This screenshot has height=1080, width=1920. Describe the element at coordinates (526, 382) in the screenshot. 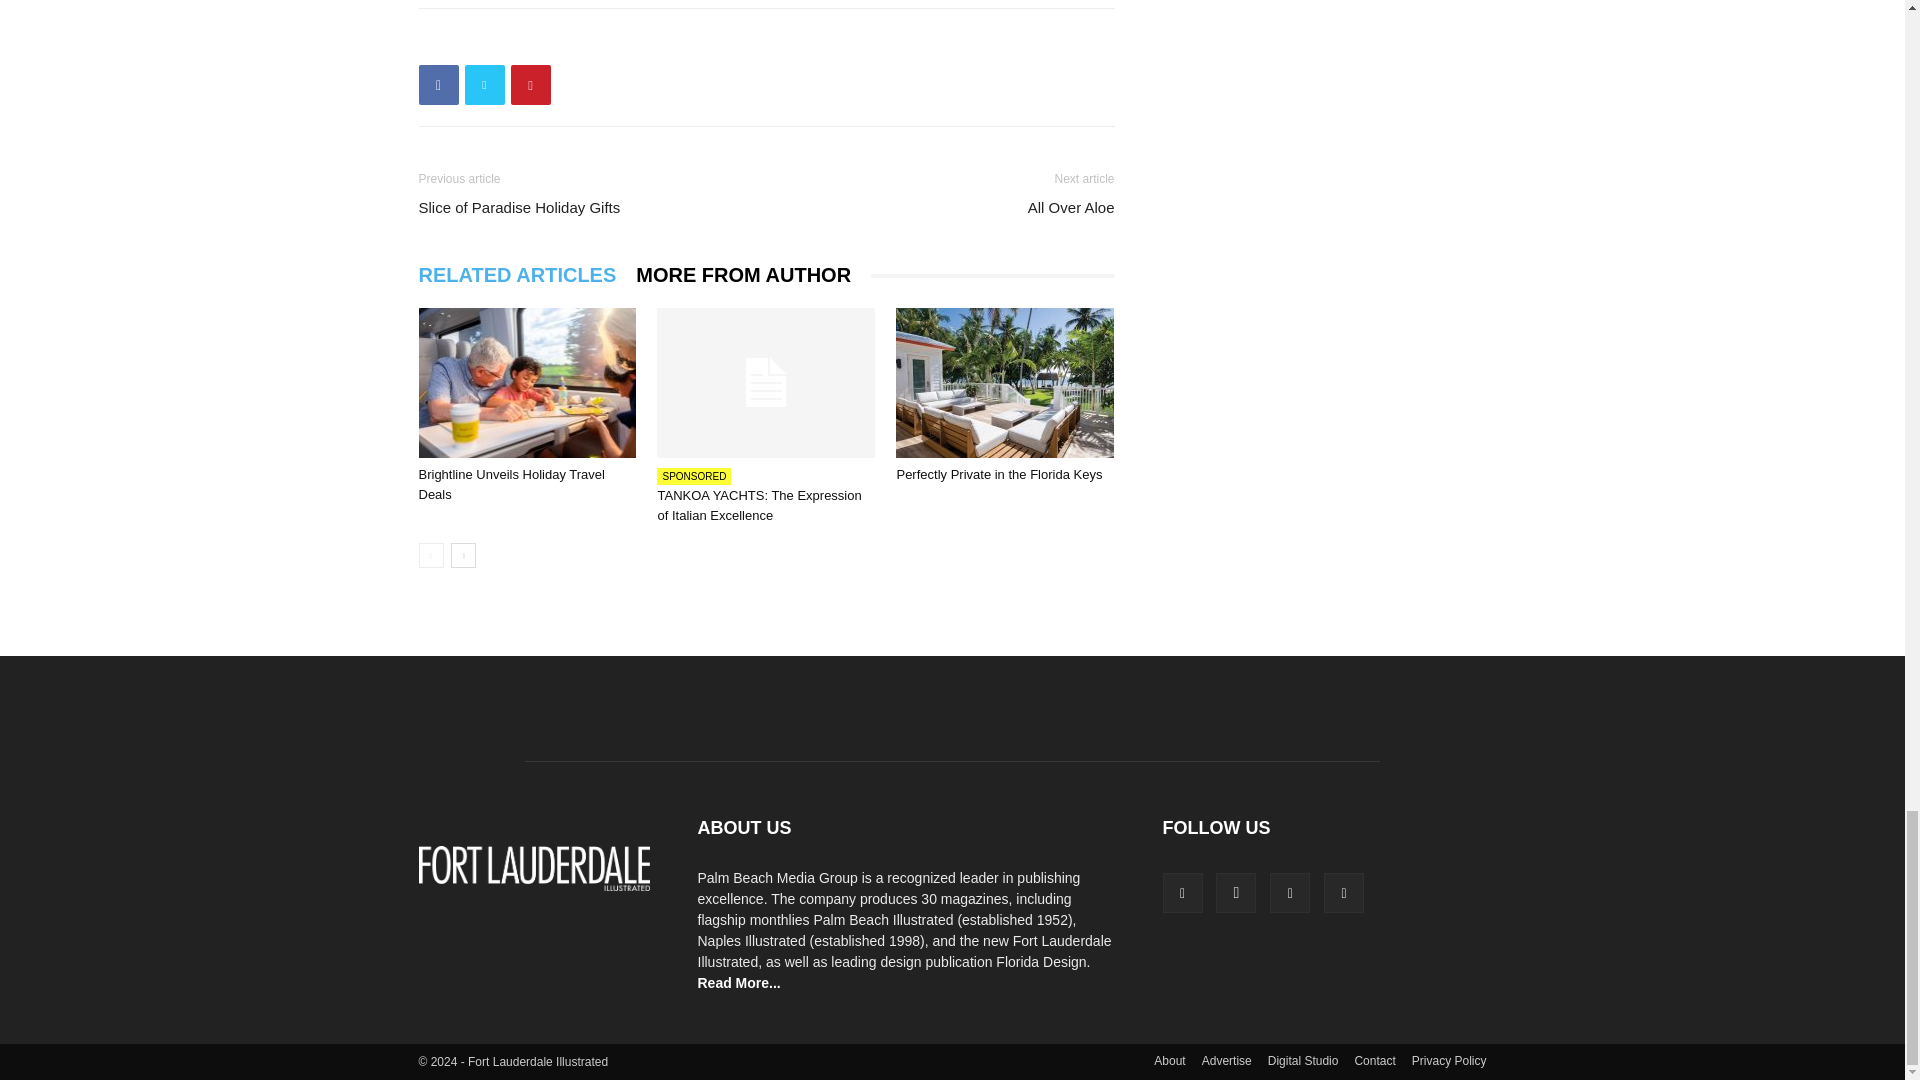

I see `Brightline Unveils Holiday Travel Deals` at that location.